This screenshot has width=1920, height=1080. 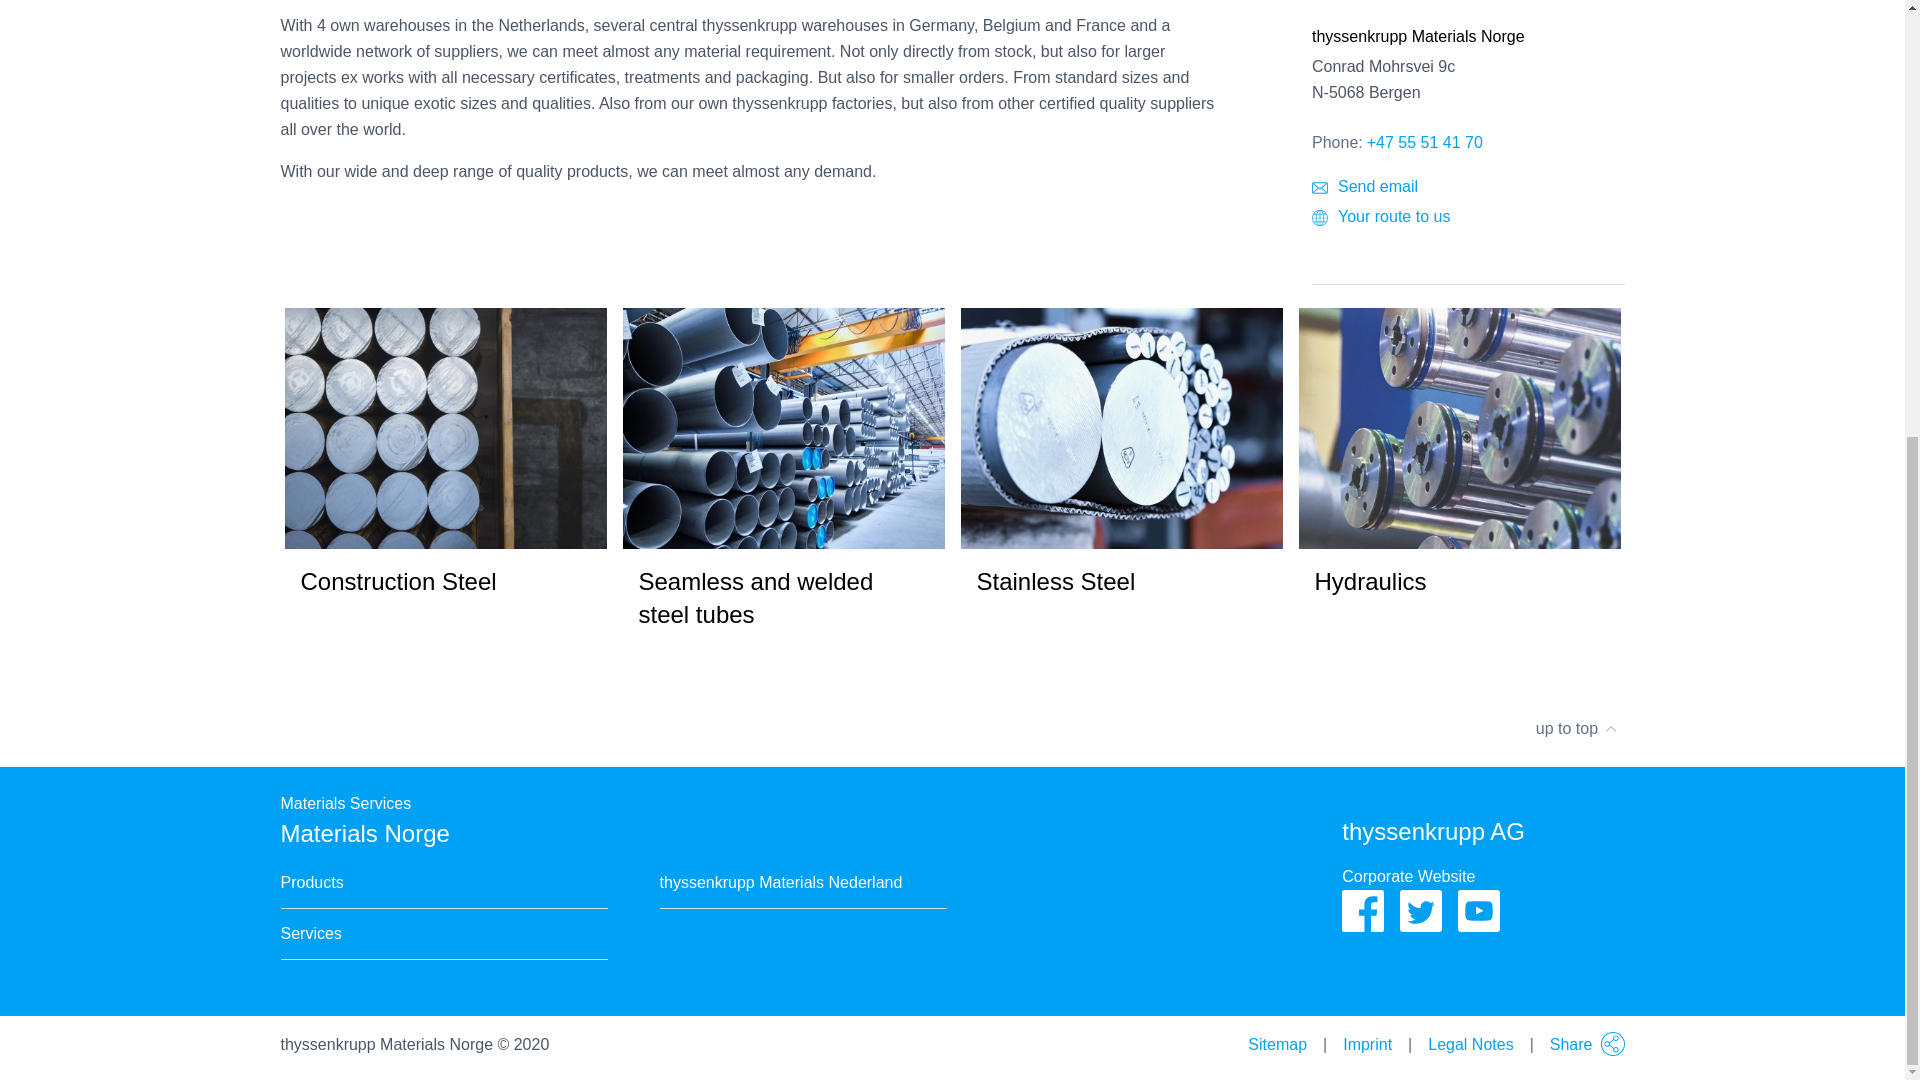 I want to click on thyssenkrupp Materials Nederland, so click(x=781, y=883).